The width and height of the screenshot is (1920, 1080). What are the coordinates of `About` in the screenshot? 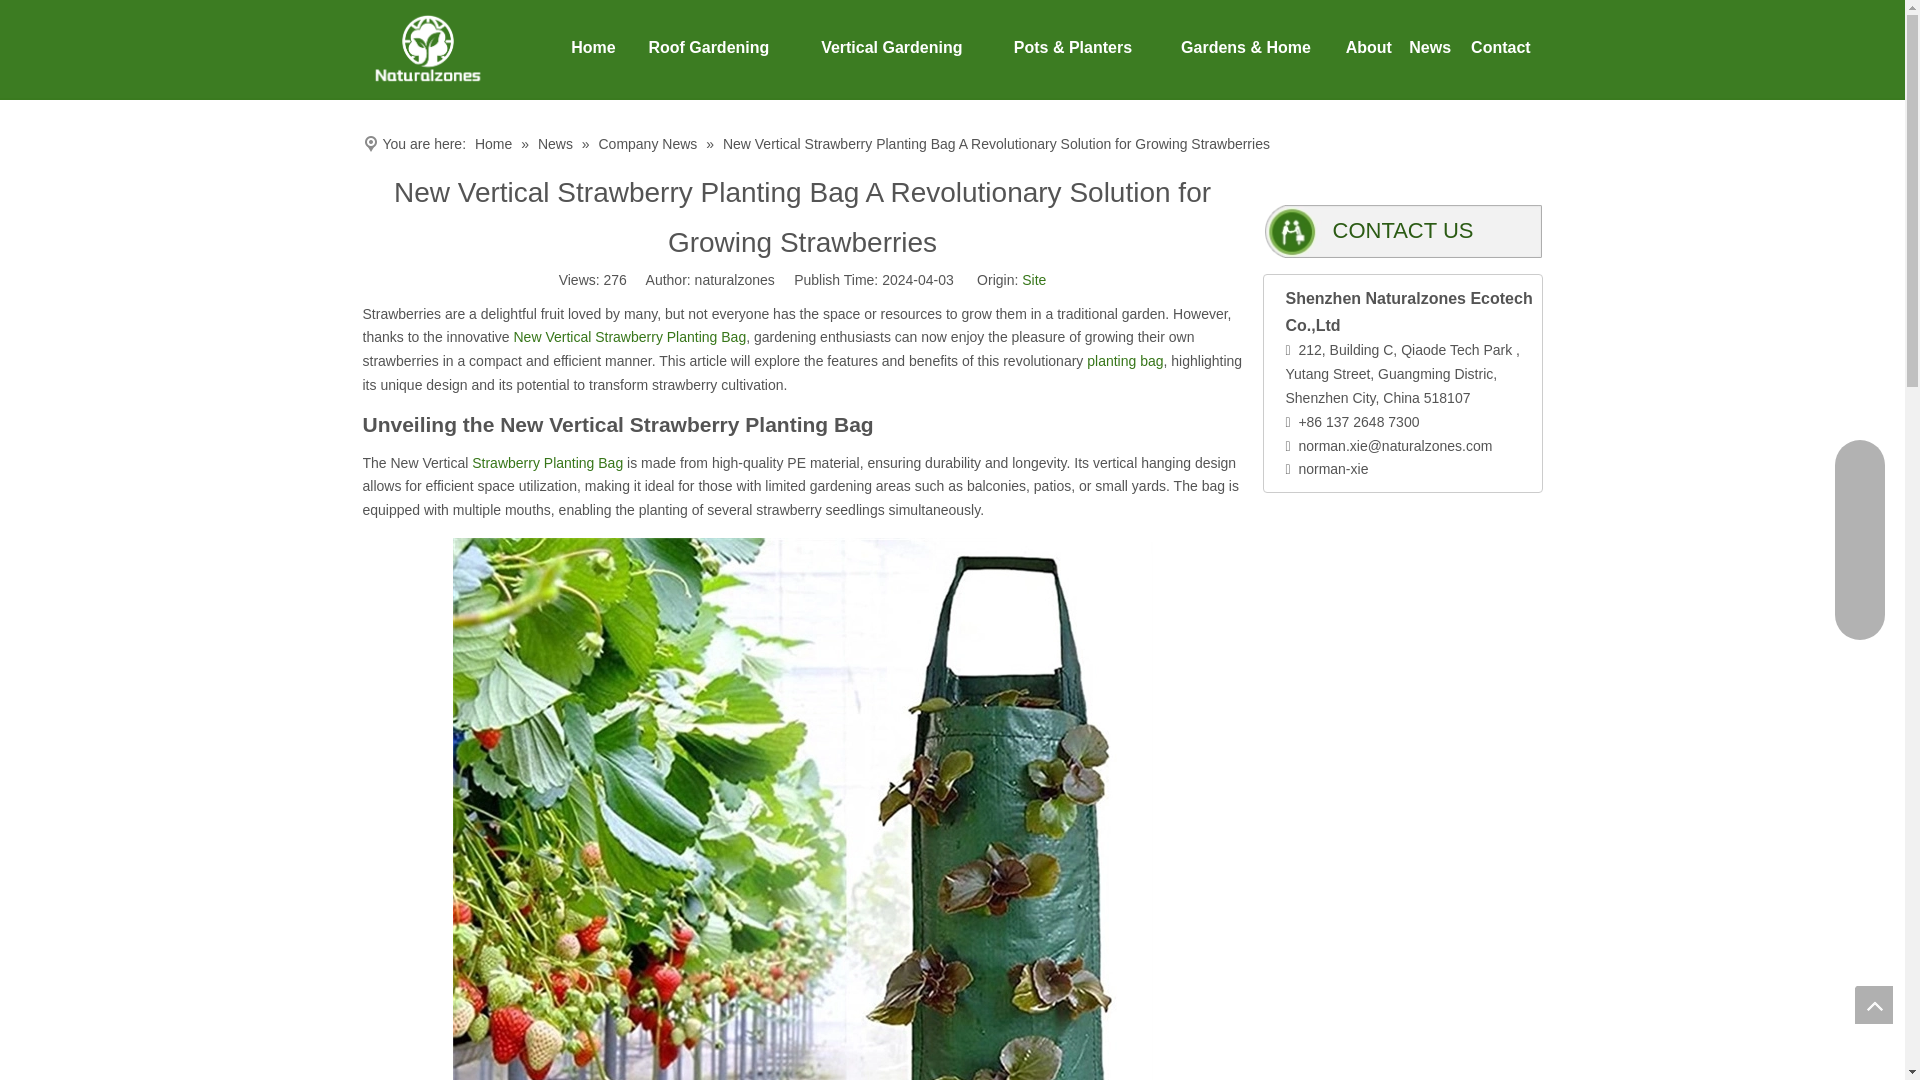 It's located at (1368, 48).